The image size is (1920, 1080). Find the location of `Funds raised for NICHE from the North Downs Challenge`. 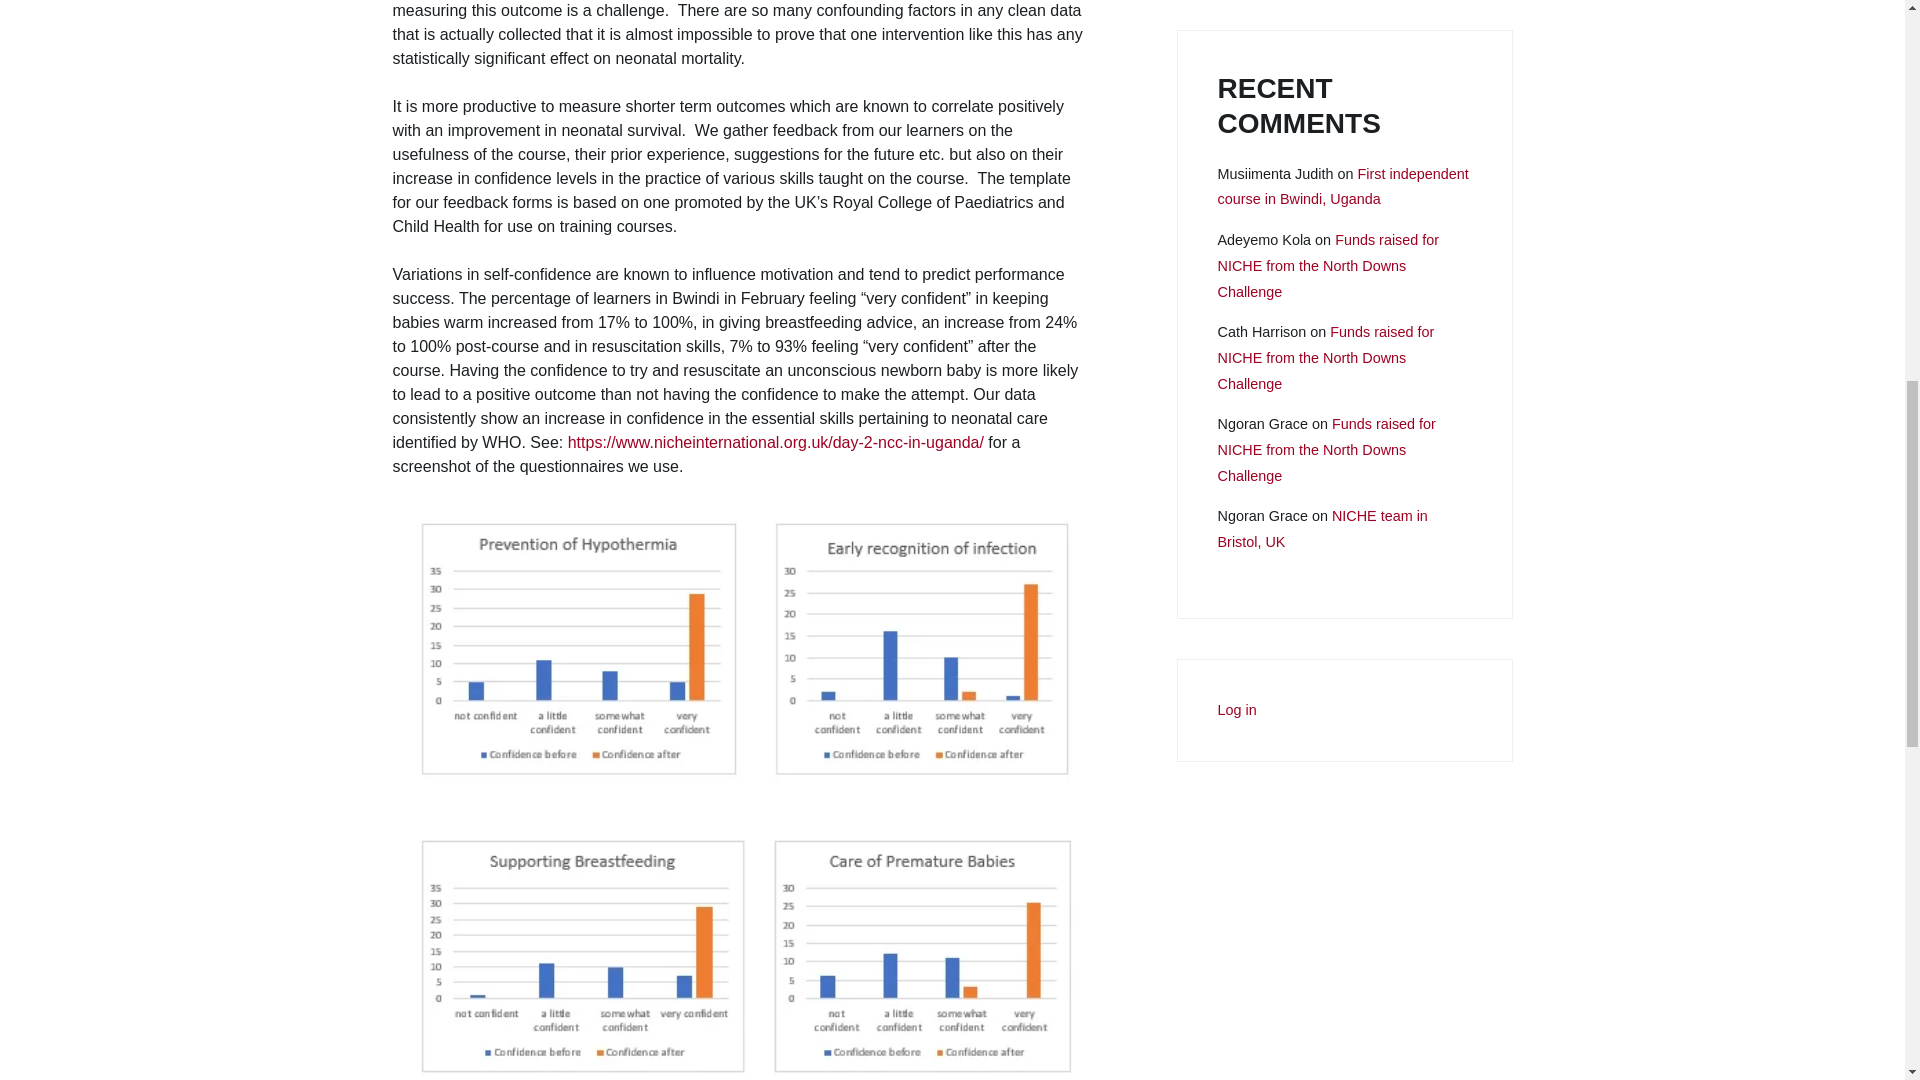

Funds raised for NICHE from the North Downs Challenge is located at coordinates (1326, 359).